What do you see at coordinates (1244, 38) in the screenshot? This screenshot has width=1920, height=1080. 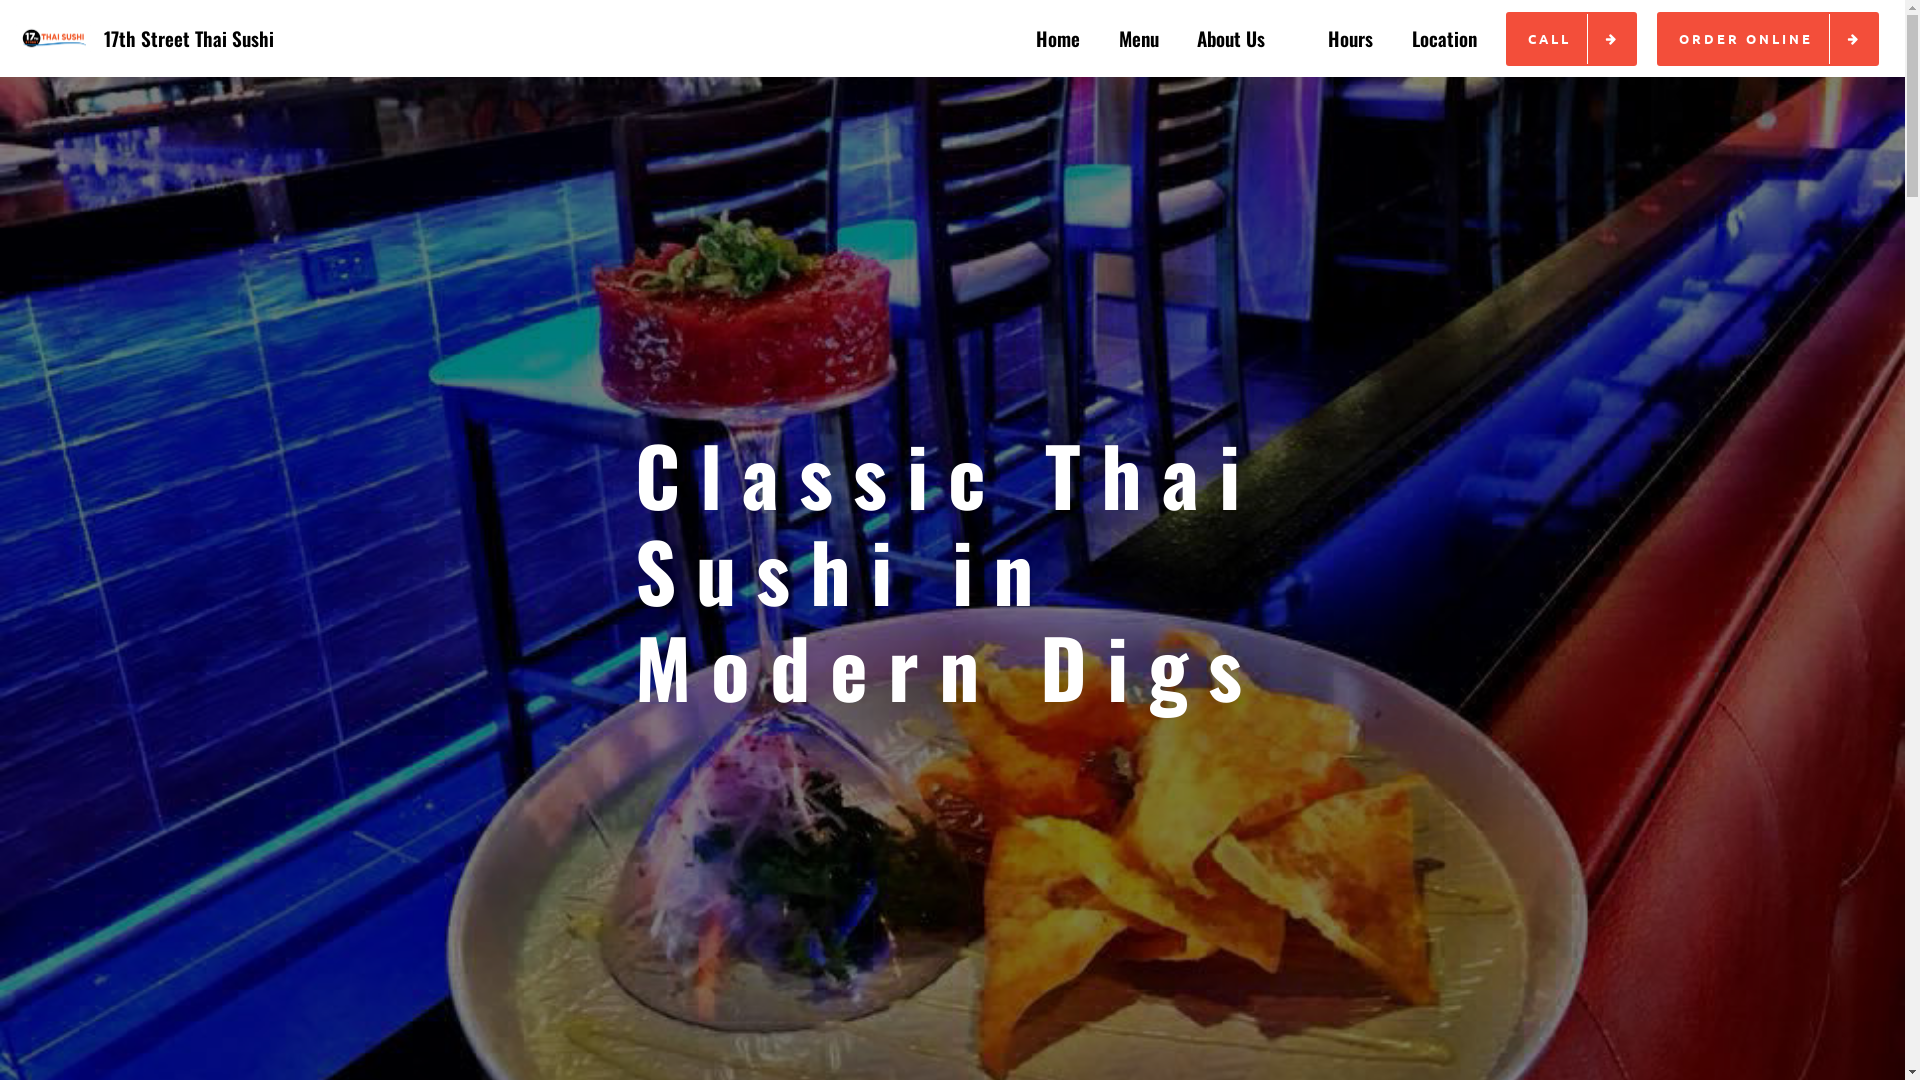 I see `About Us     ` at bounding box center [1244, 38].